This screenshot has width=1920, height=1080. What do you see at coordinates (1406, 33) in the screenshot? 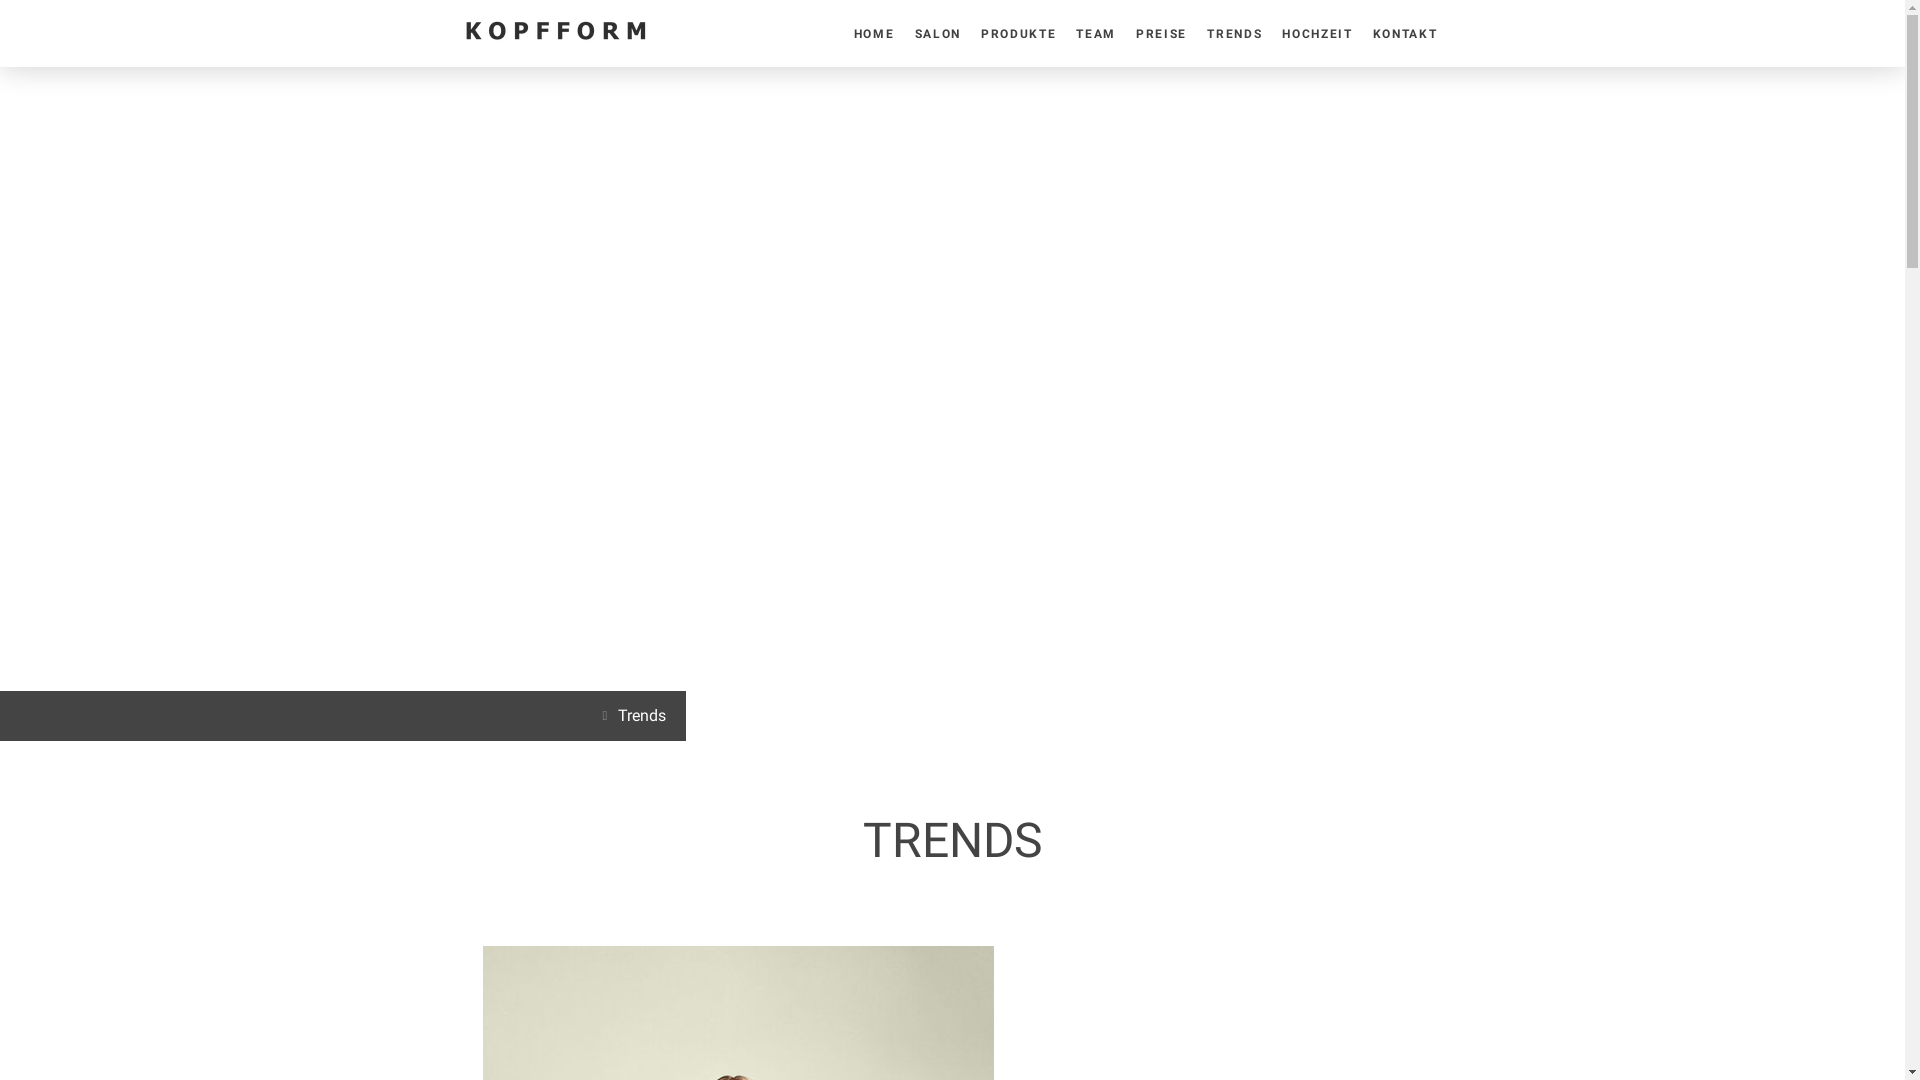
I see `KONTAKT` at bounding box center [1406, 33].